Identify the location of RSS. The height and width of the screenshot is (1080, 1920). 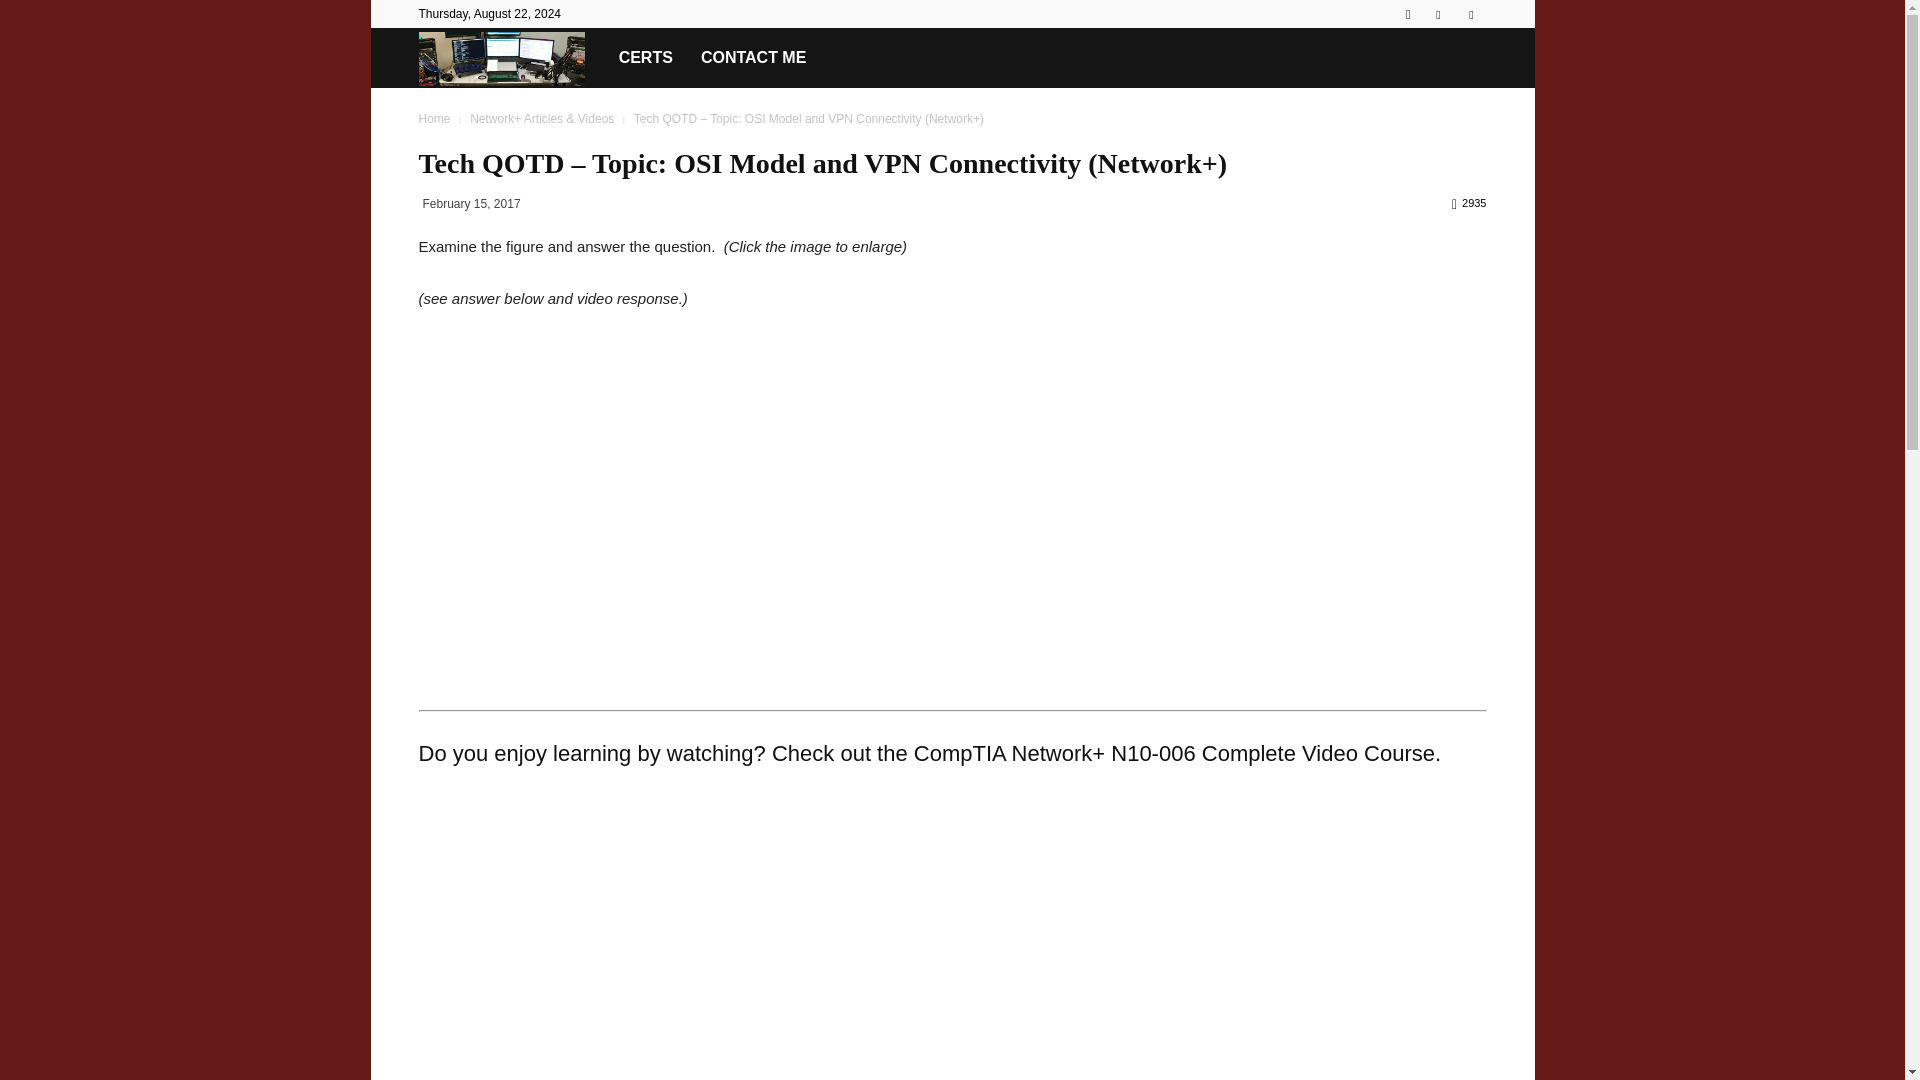
(1438, 14).